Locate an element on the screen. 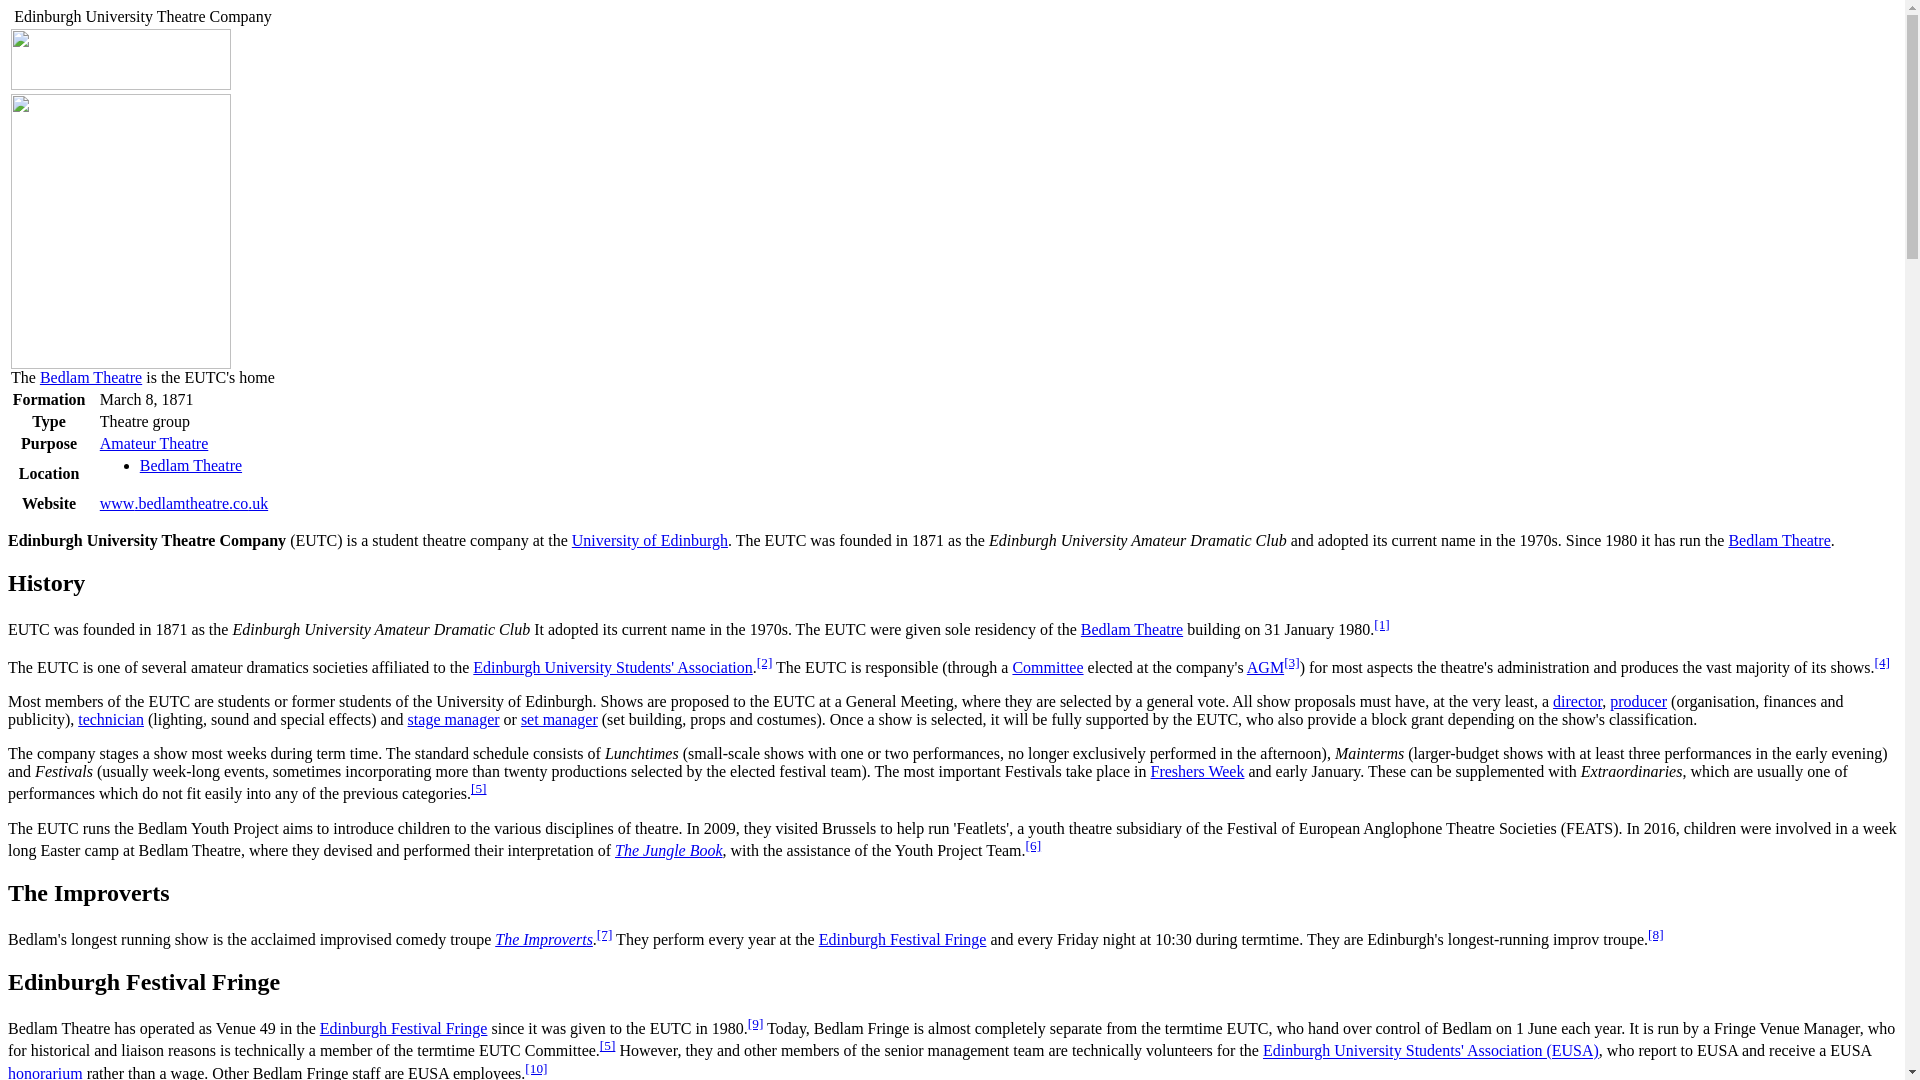 The width and height of the screenshot is (1920, 1080). technician is located at coordinates (111, 718).